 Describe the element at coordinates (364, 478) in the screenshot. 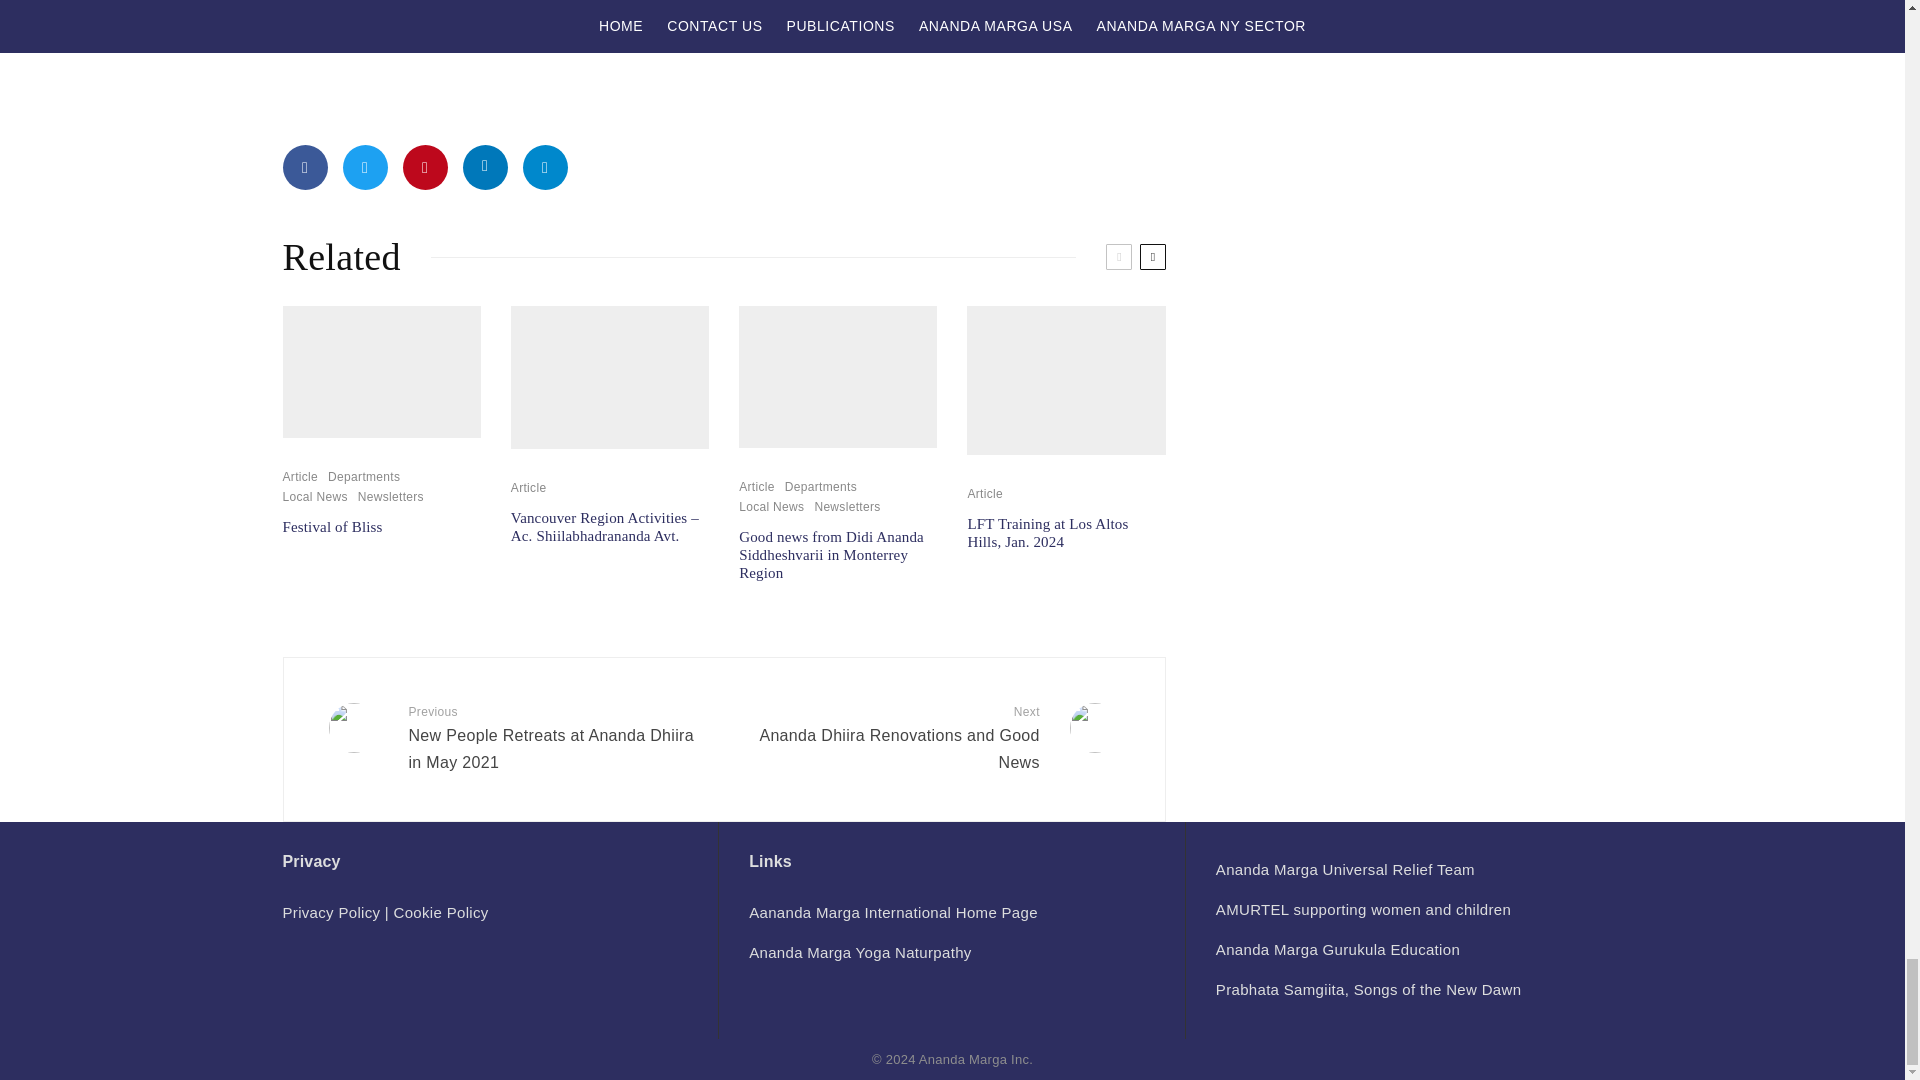

I see `Departments` at that location.